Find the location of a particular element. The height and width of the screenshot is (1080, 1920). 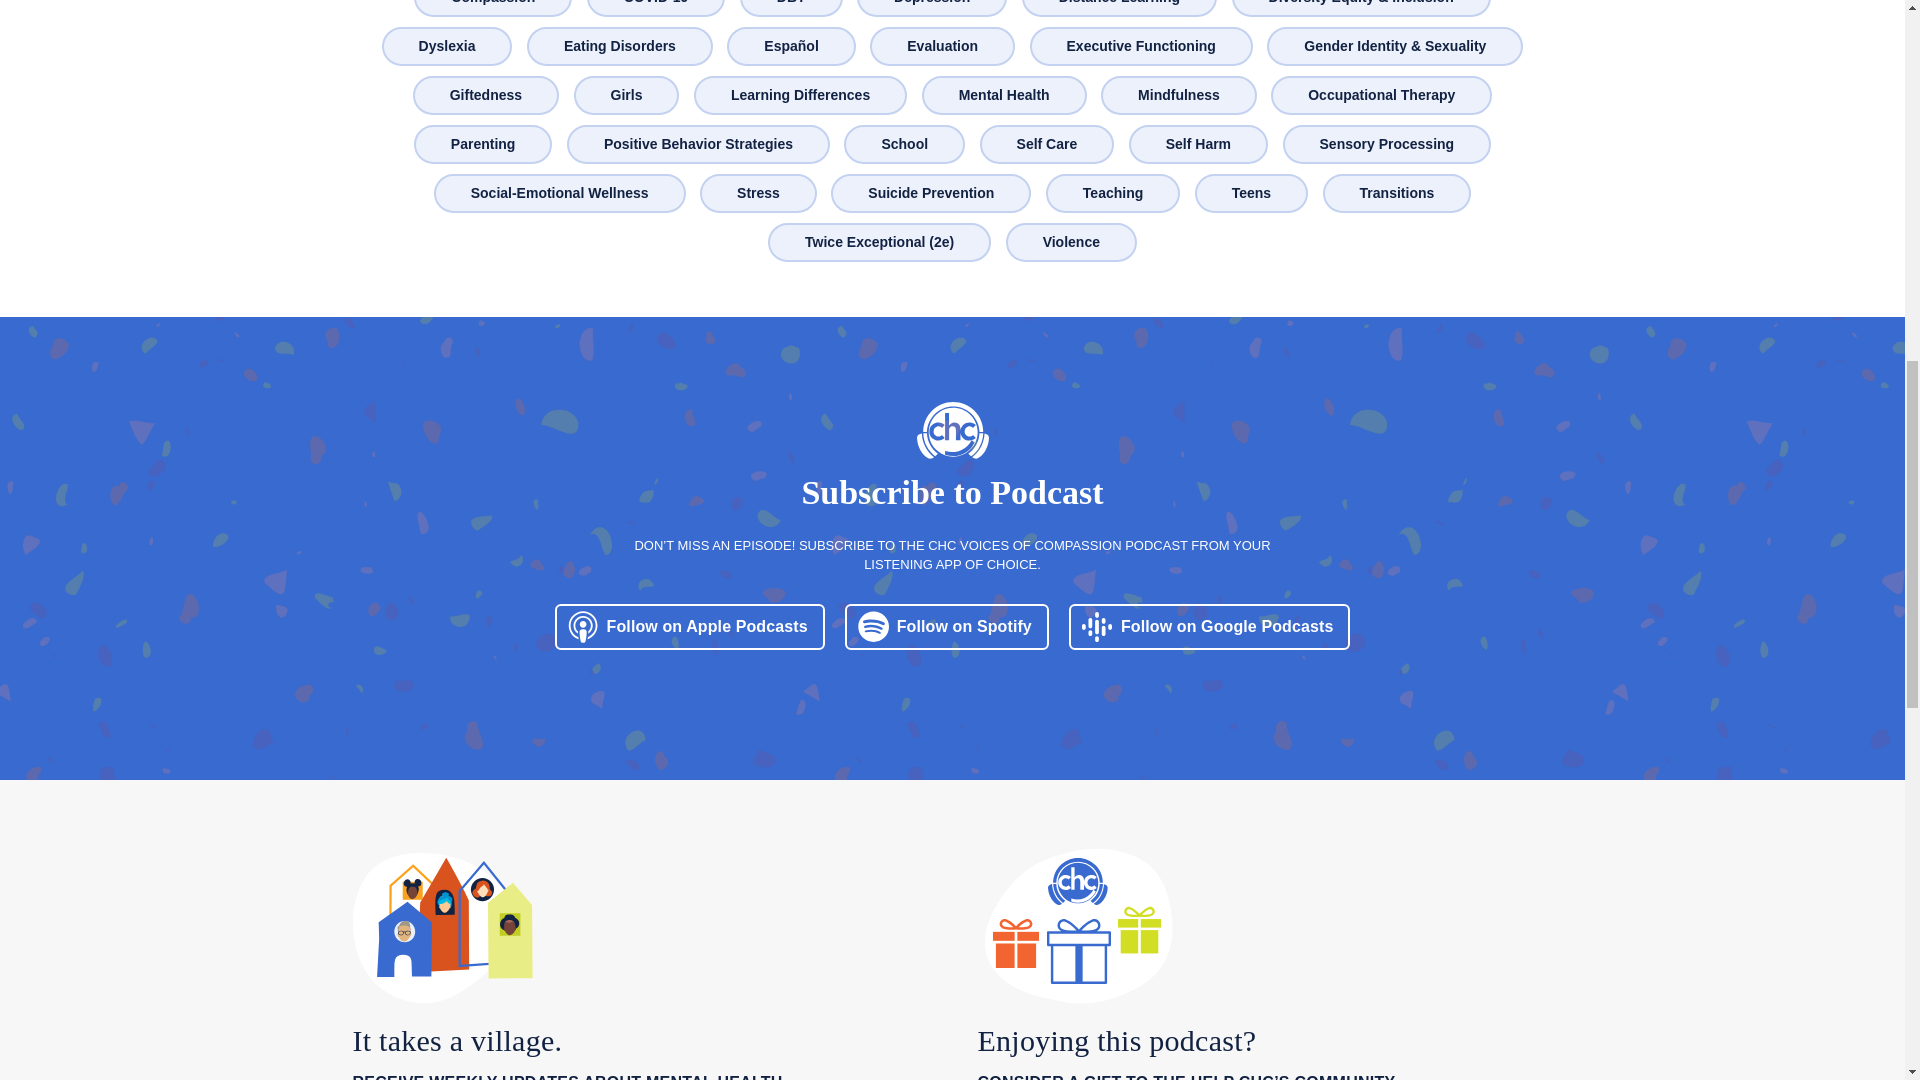

View all episodes tagged 'COVID-19'. is located at coordinates (656, 10).